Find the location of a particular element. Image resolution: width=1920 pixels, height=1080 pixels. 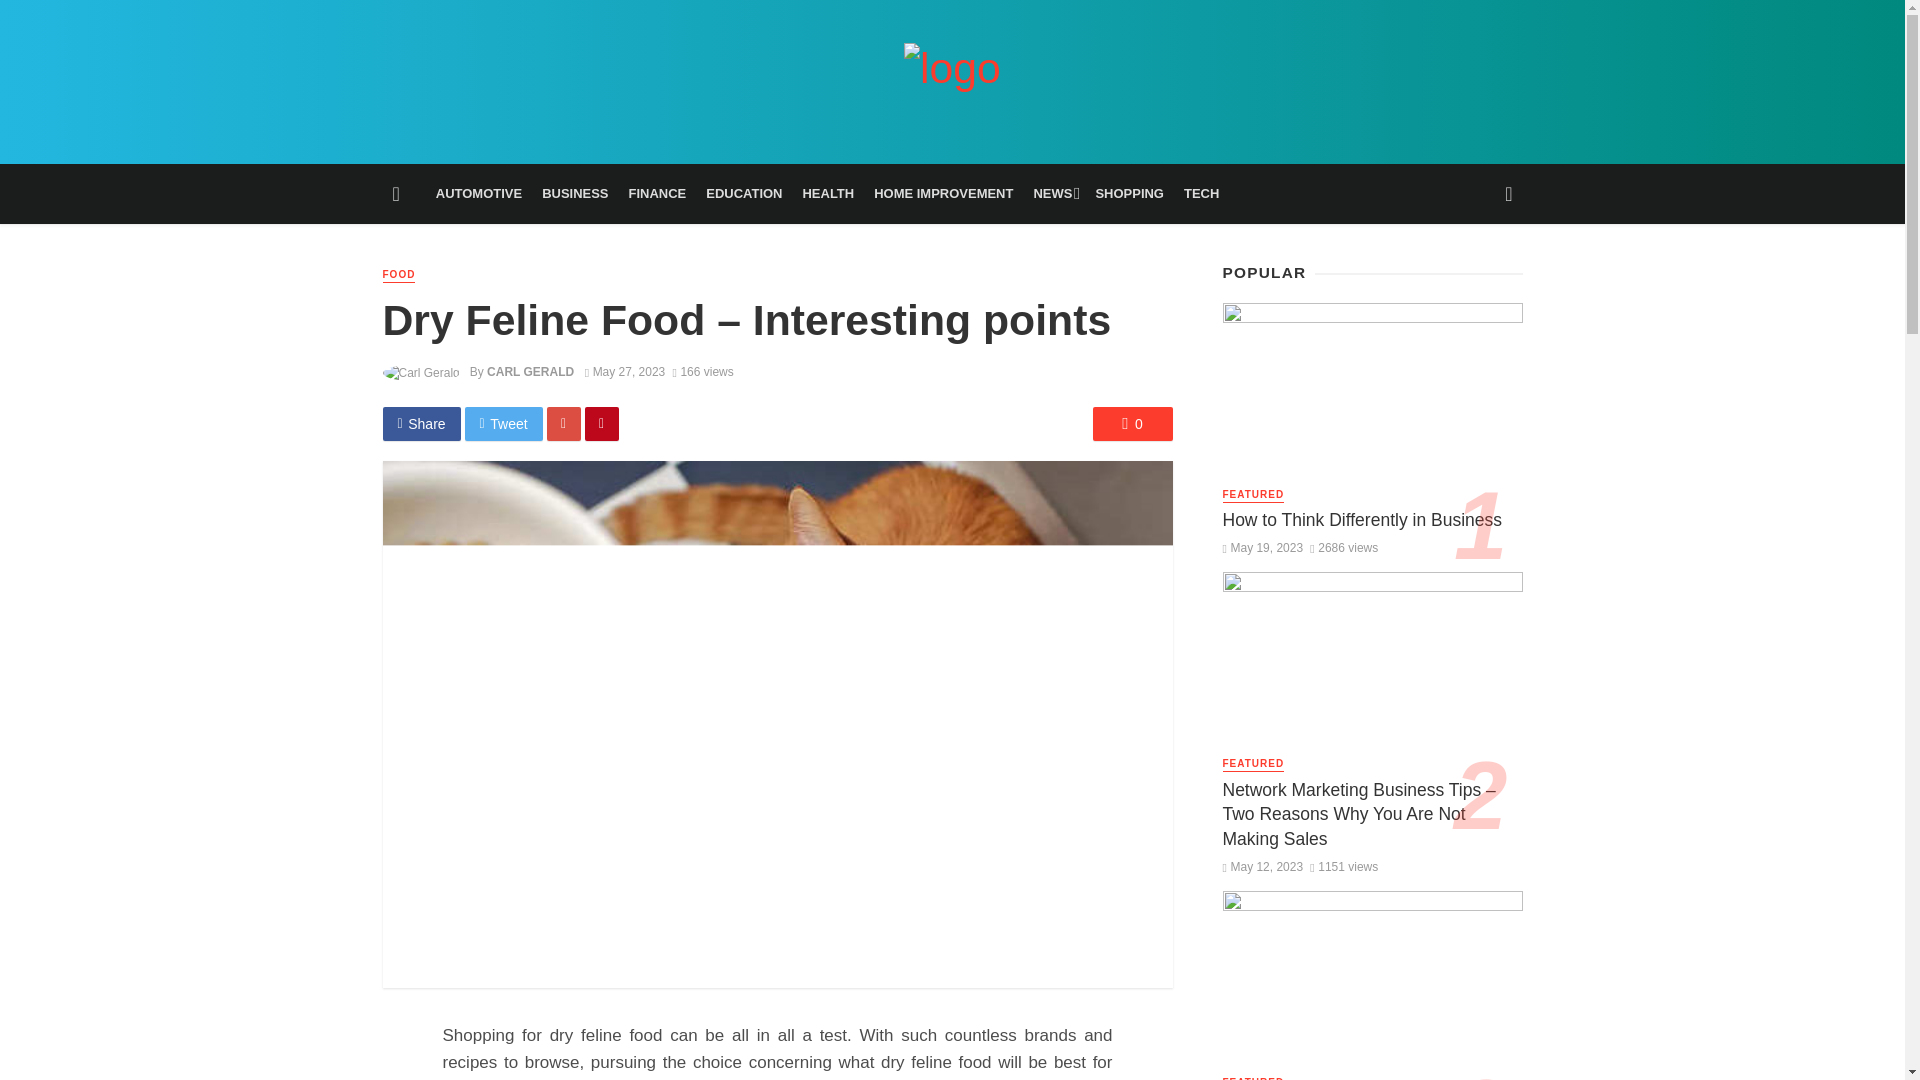

Tweet is located at coordinates (504, 424).